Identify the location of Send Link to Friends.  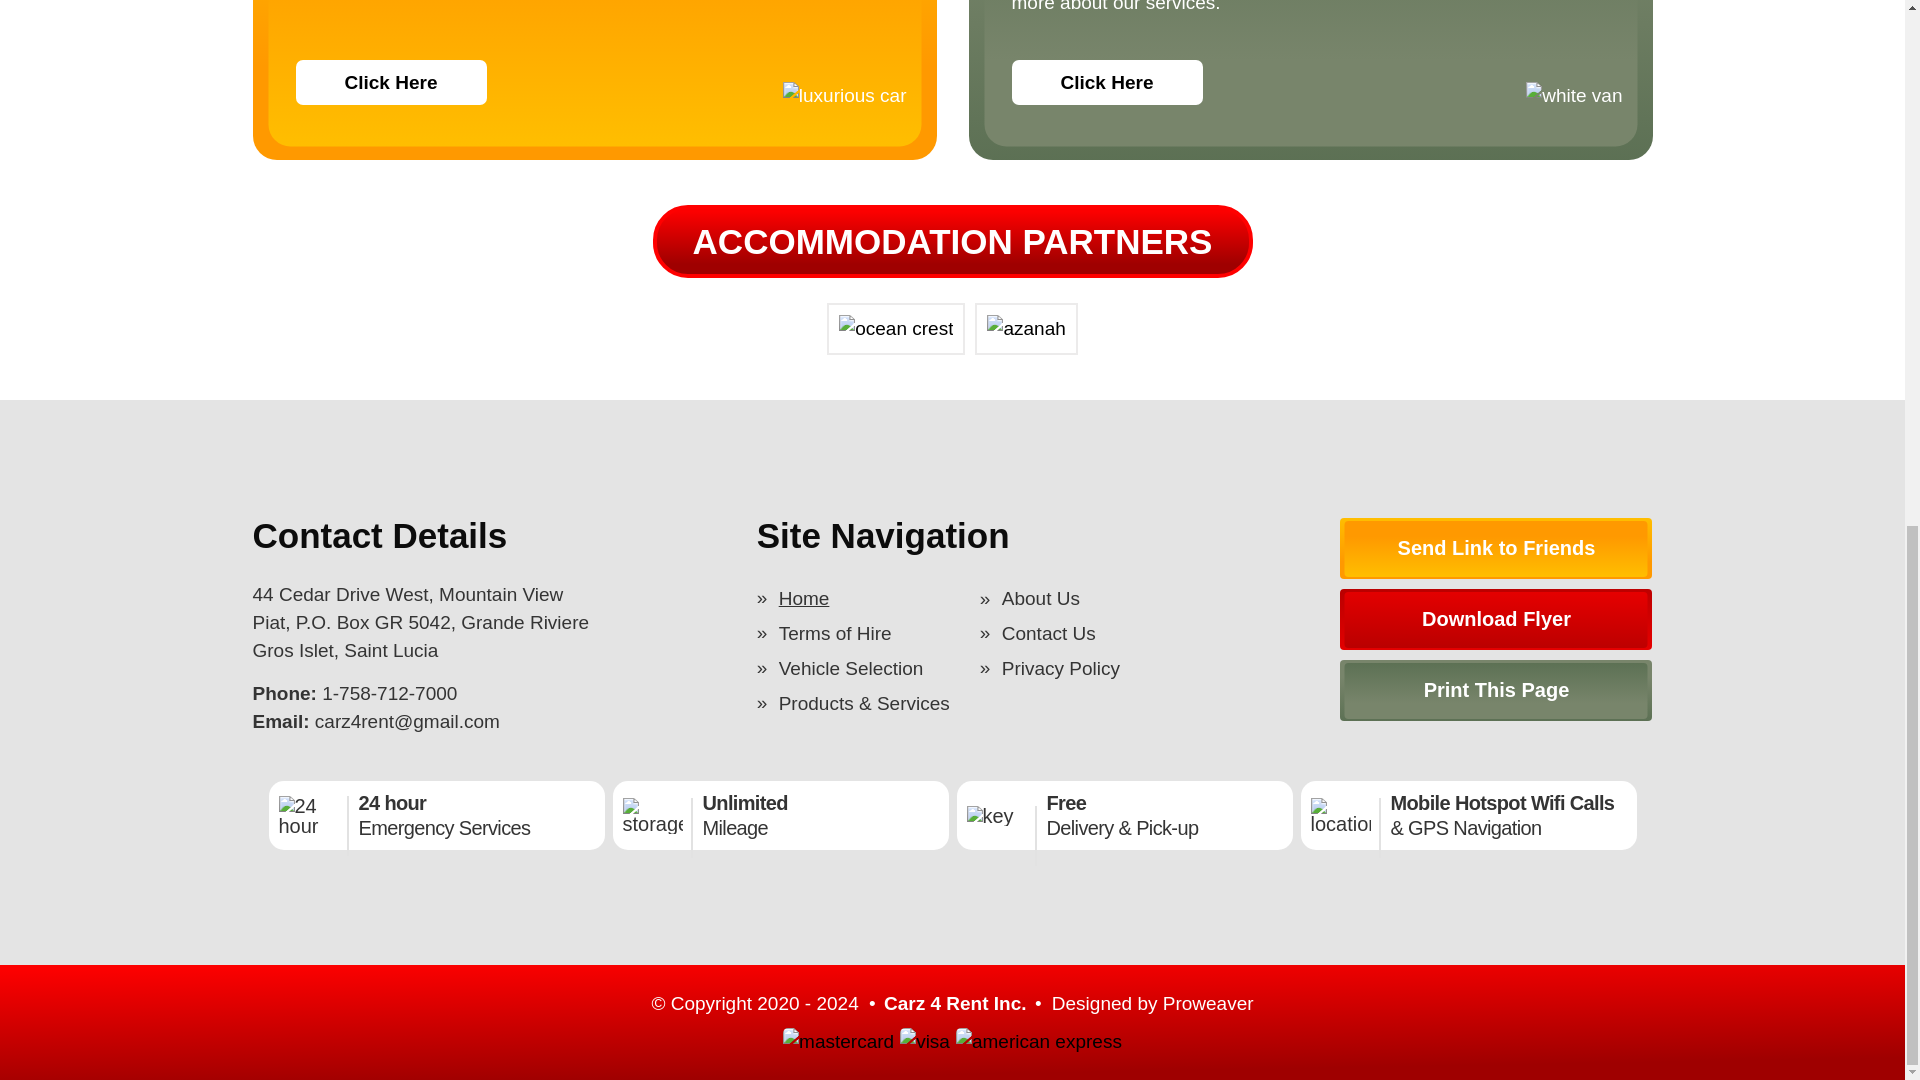
(1496, 548).